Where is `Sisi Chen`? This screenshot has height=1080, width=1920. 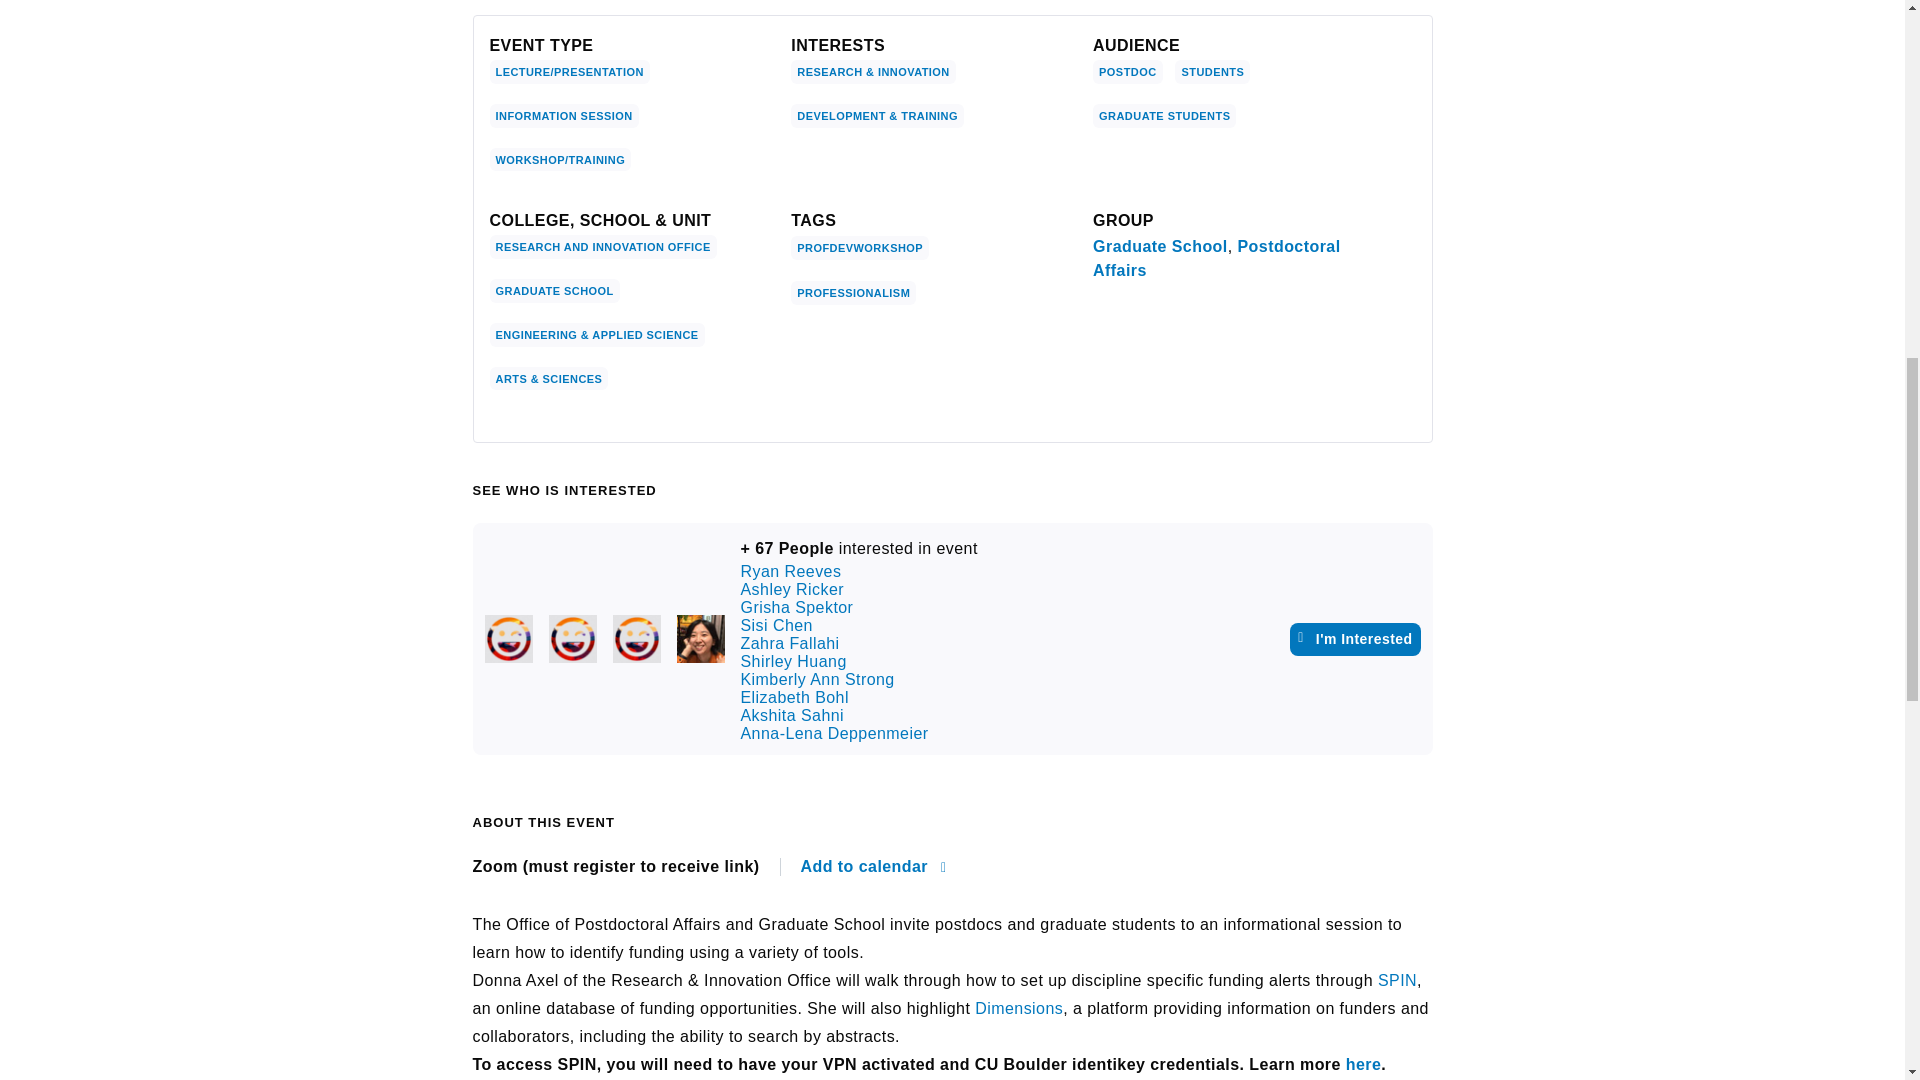
Sisi Chen is located at coordinates (699, 638).